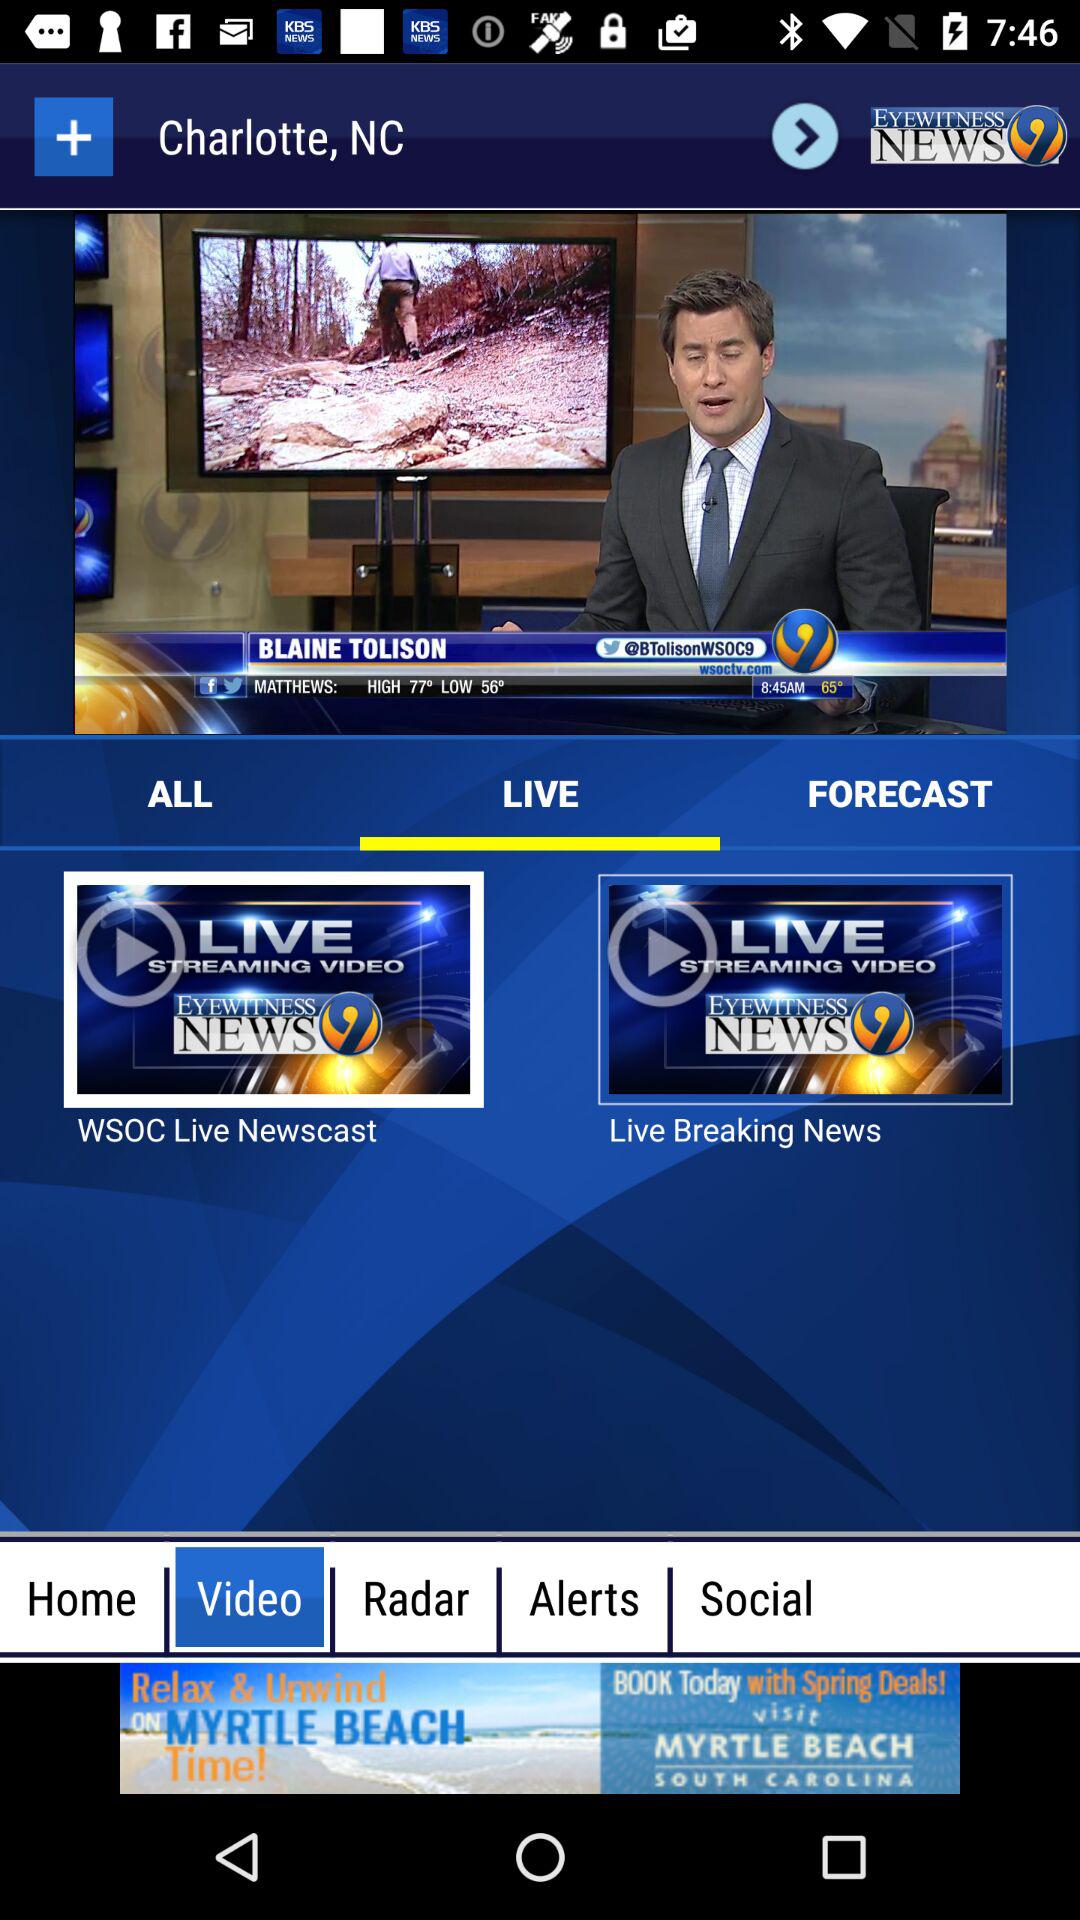 The width and height of the screenshot is (1080, 1920). Describe the element at coordinates (540, 1728) in the screenshot. I see `select advertisement` at that location.